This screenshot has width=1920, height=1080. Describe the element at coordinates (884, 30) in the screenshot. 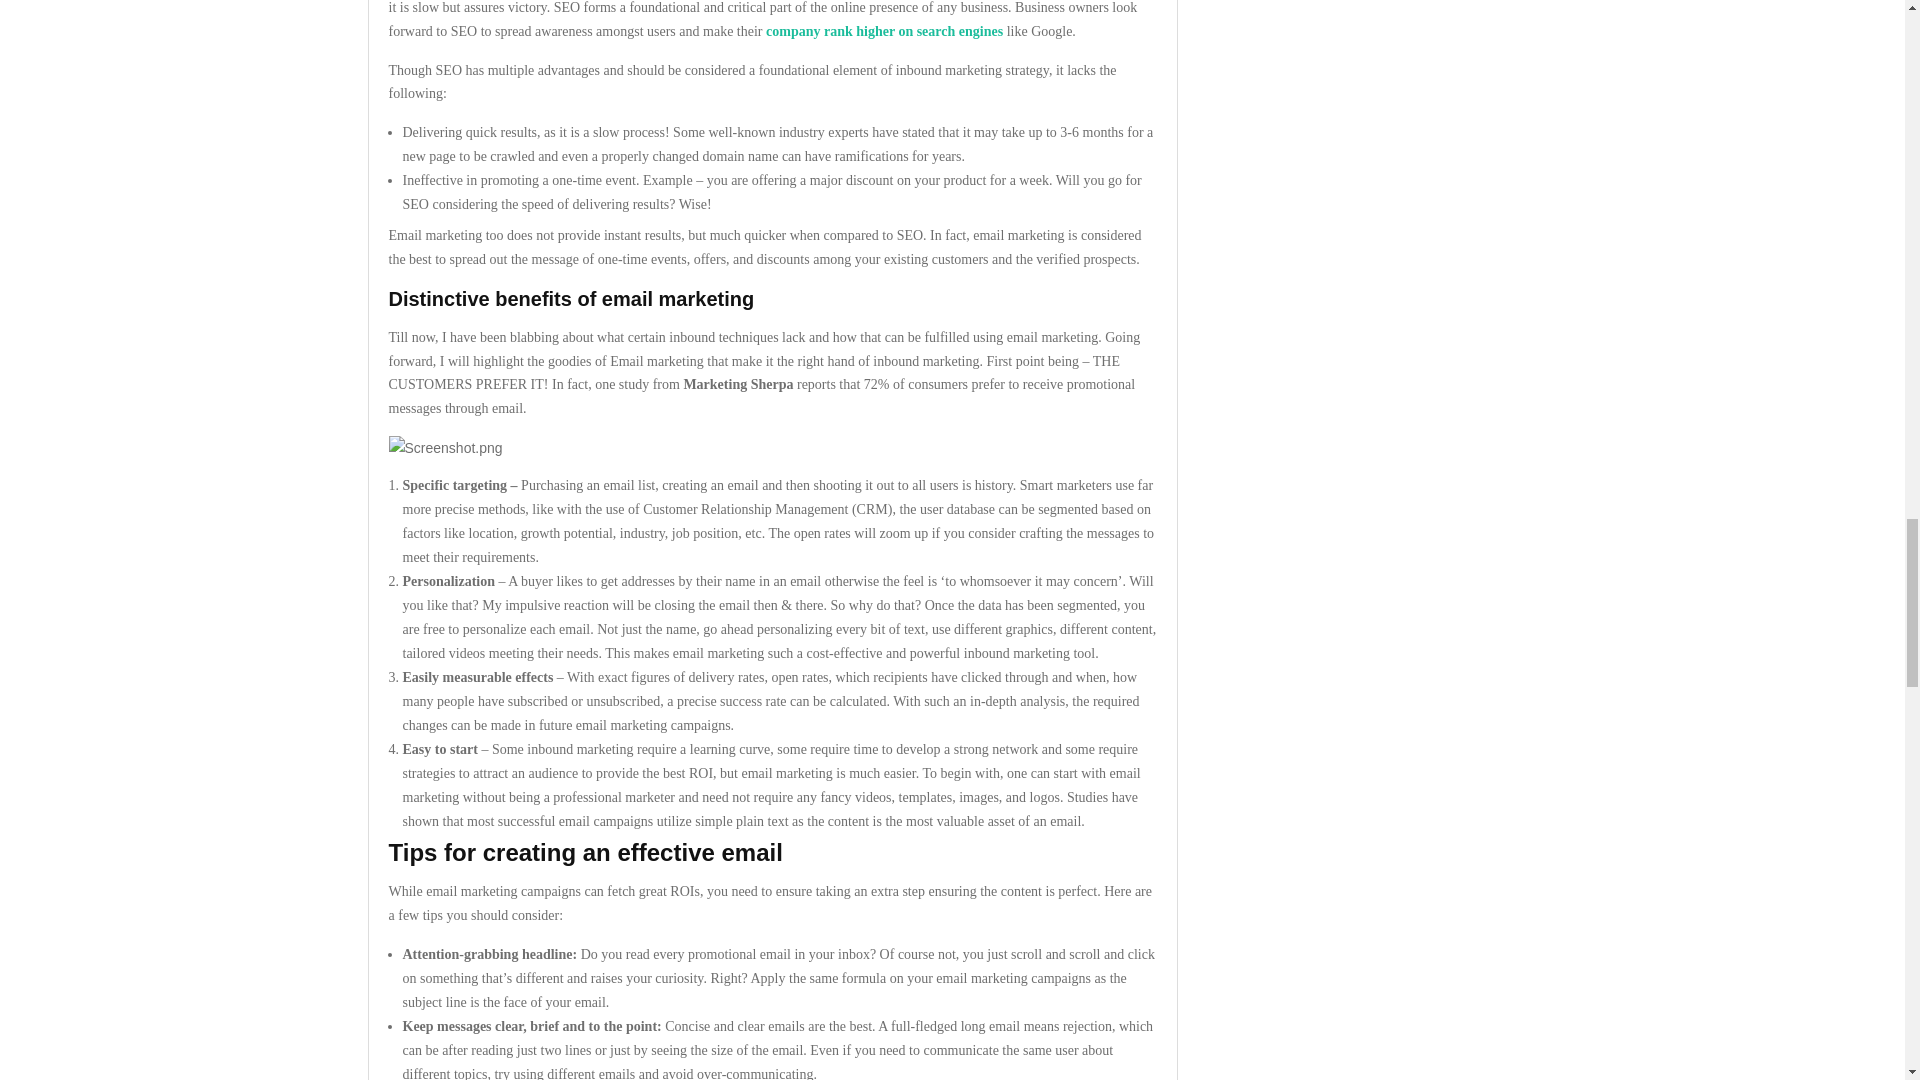

I see `company rank higher on search engines` at that location.